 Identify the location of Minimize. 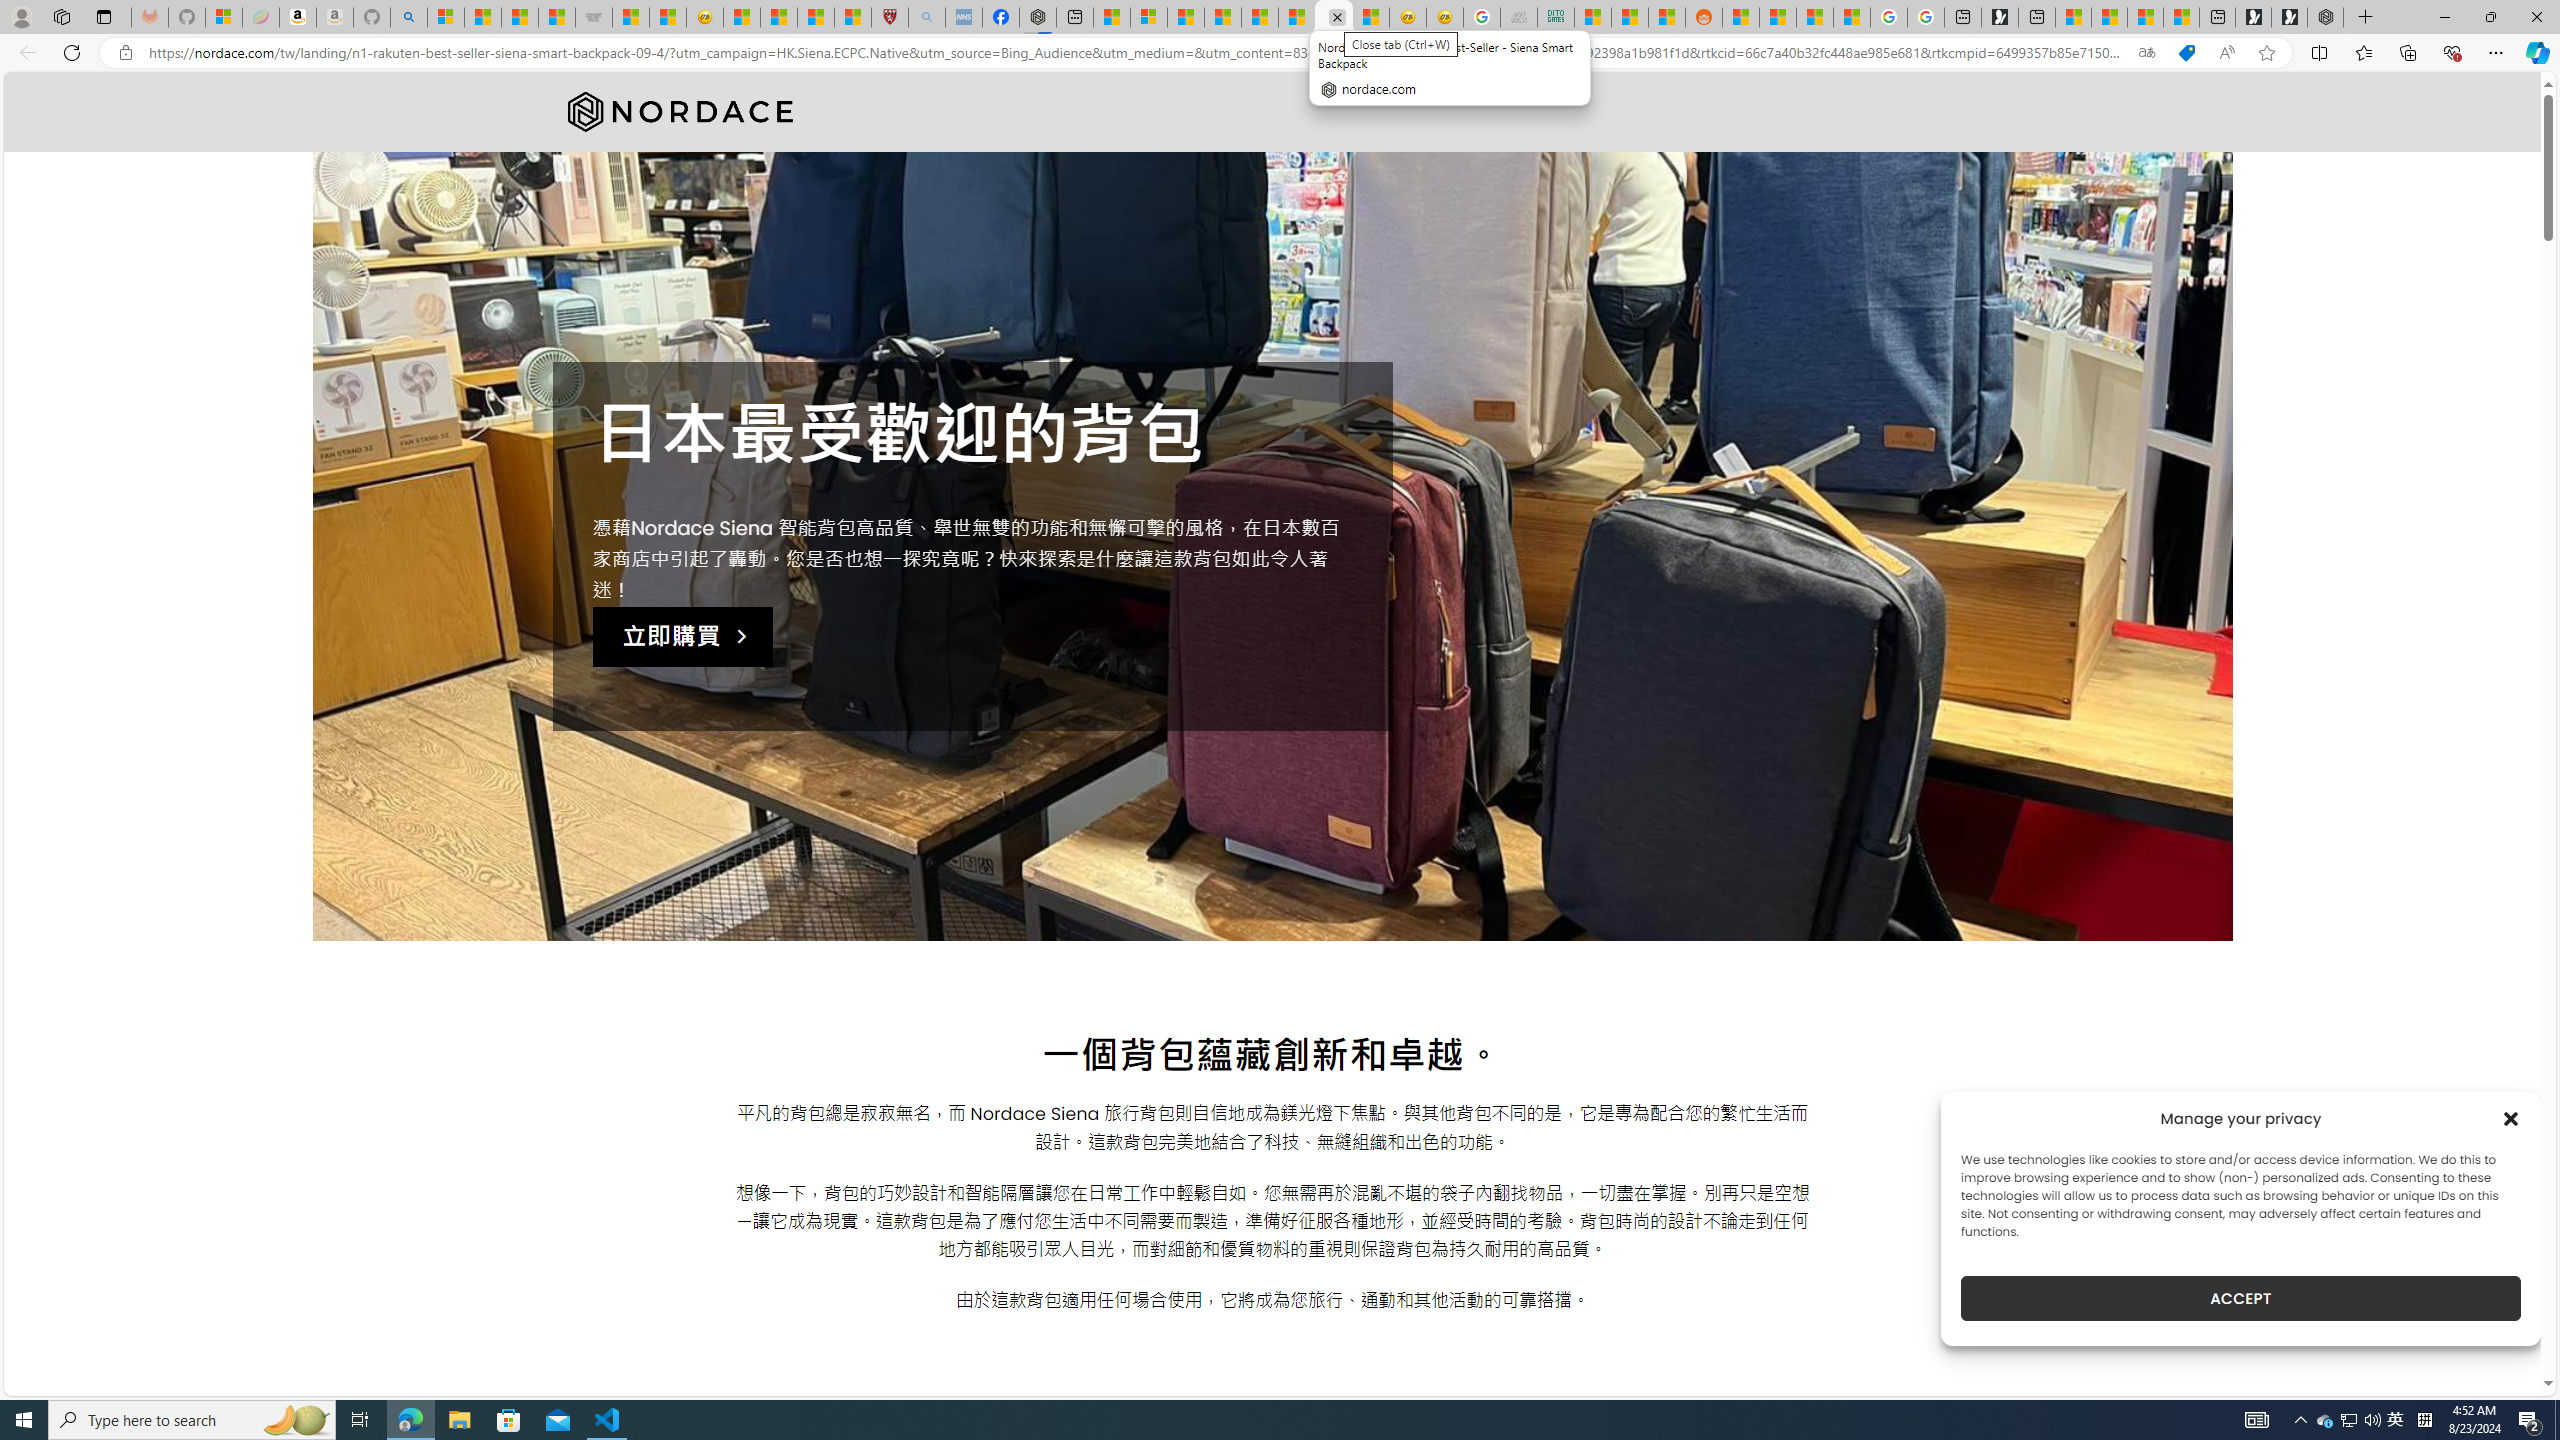
(2444, 17).